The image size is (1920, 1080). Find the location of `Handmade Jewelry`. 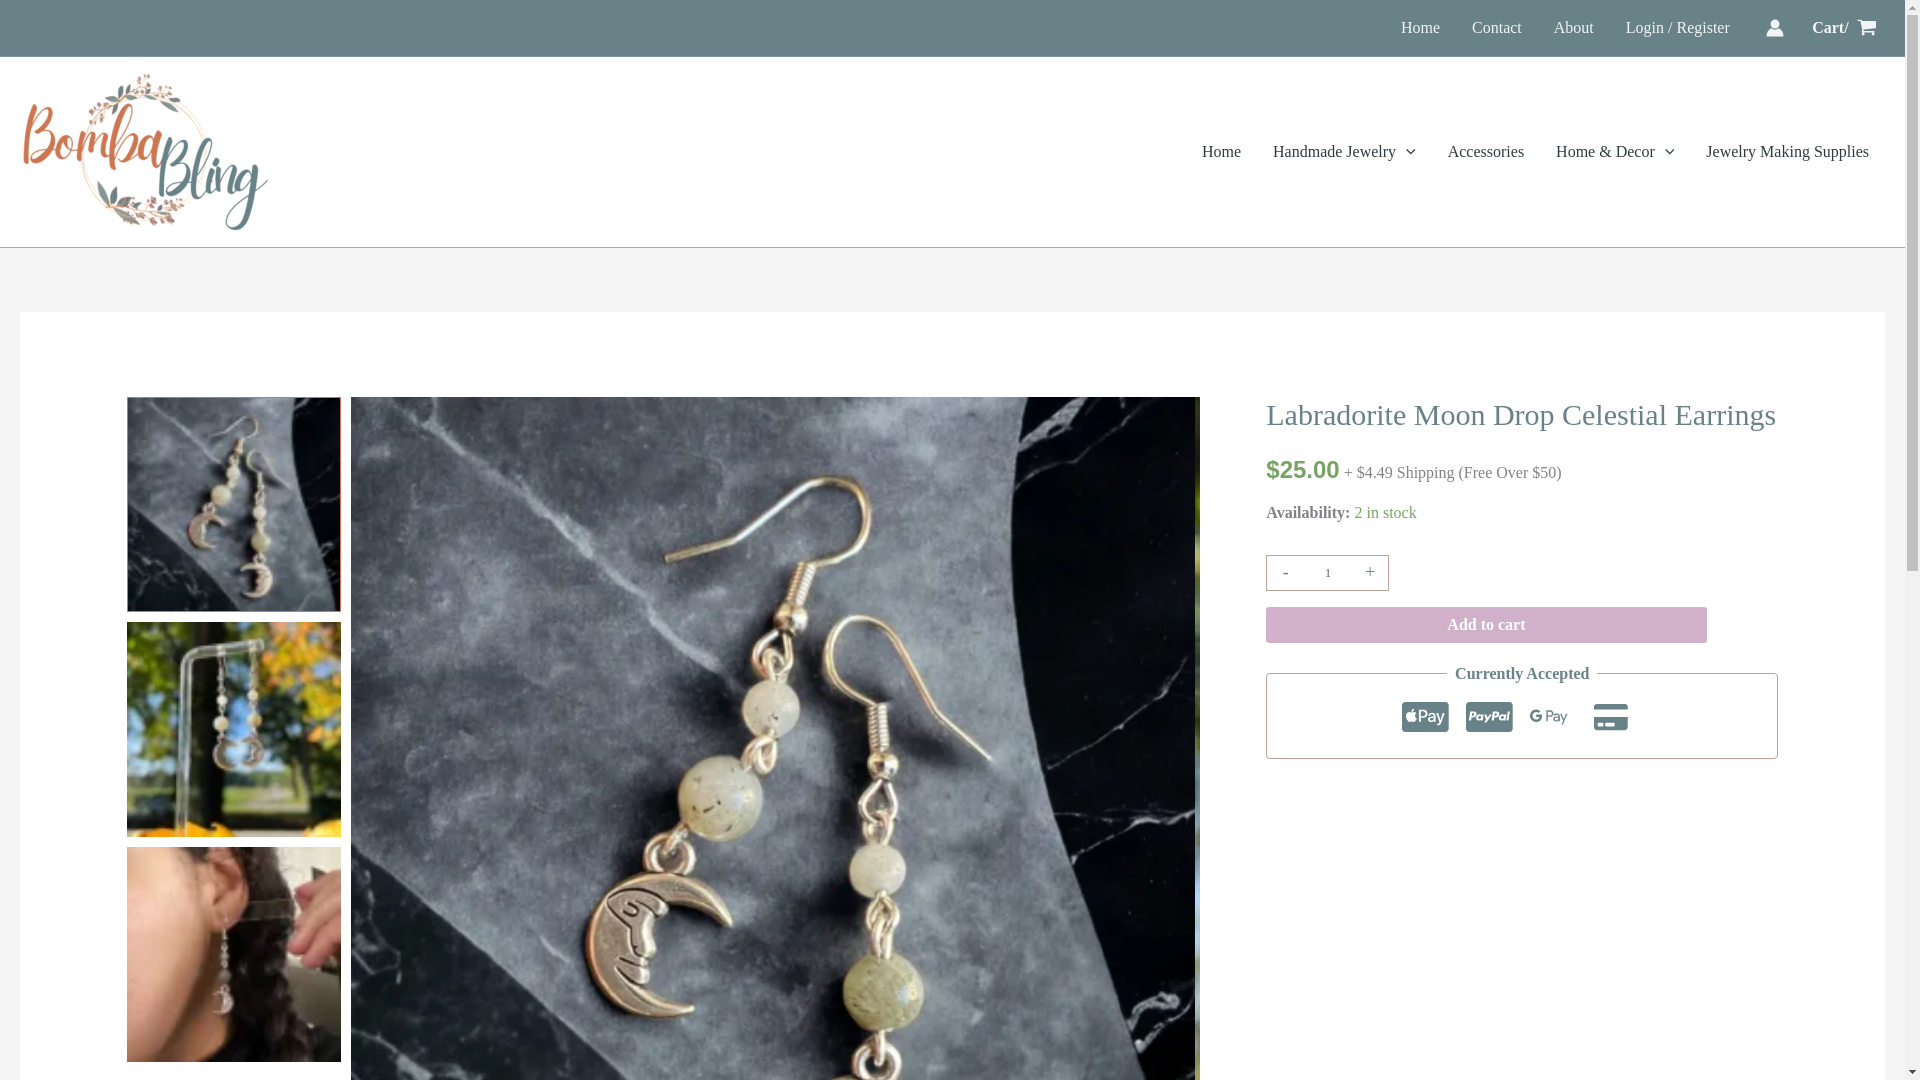

Handmade Jewelry is located at coordinates (1344, 151).